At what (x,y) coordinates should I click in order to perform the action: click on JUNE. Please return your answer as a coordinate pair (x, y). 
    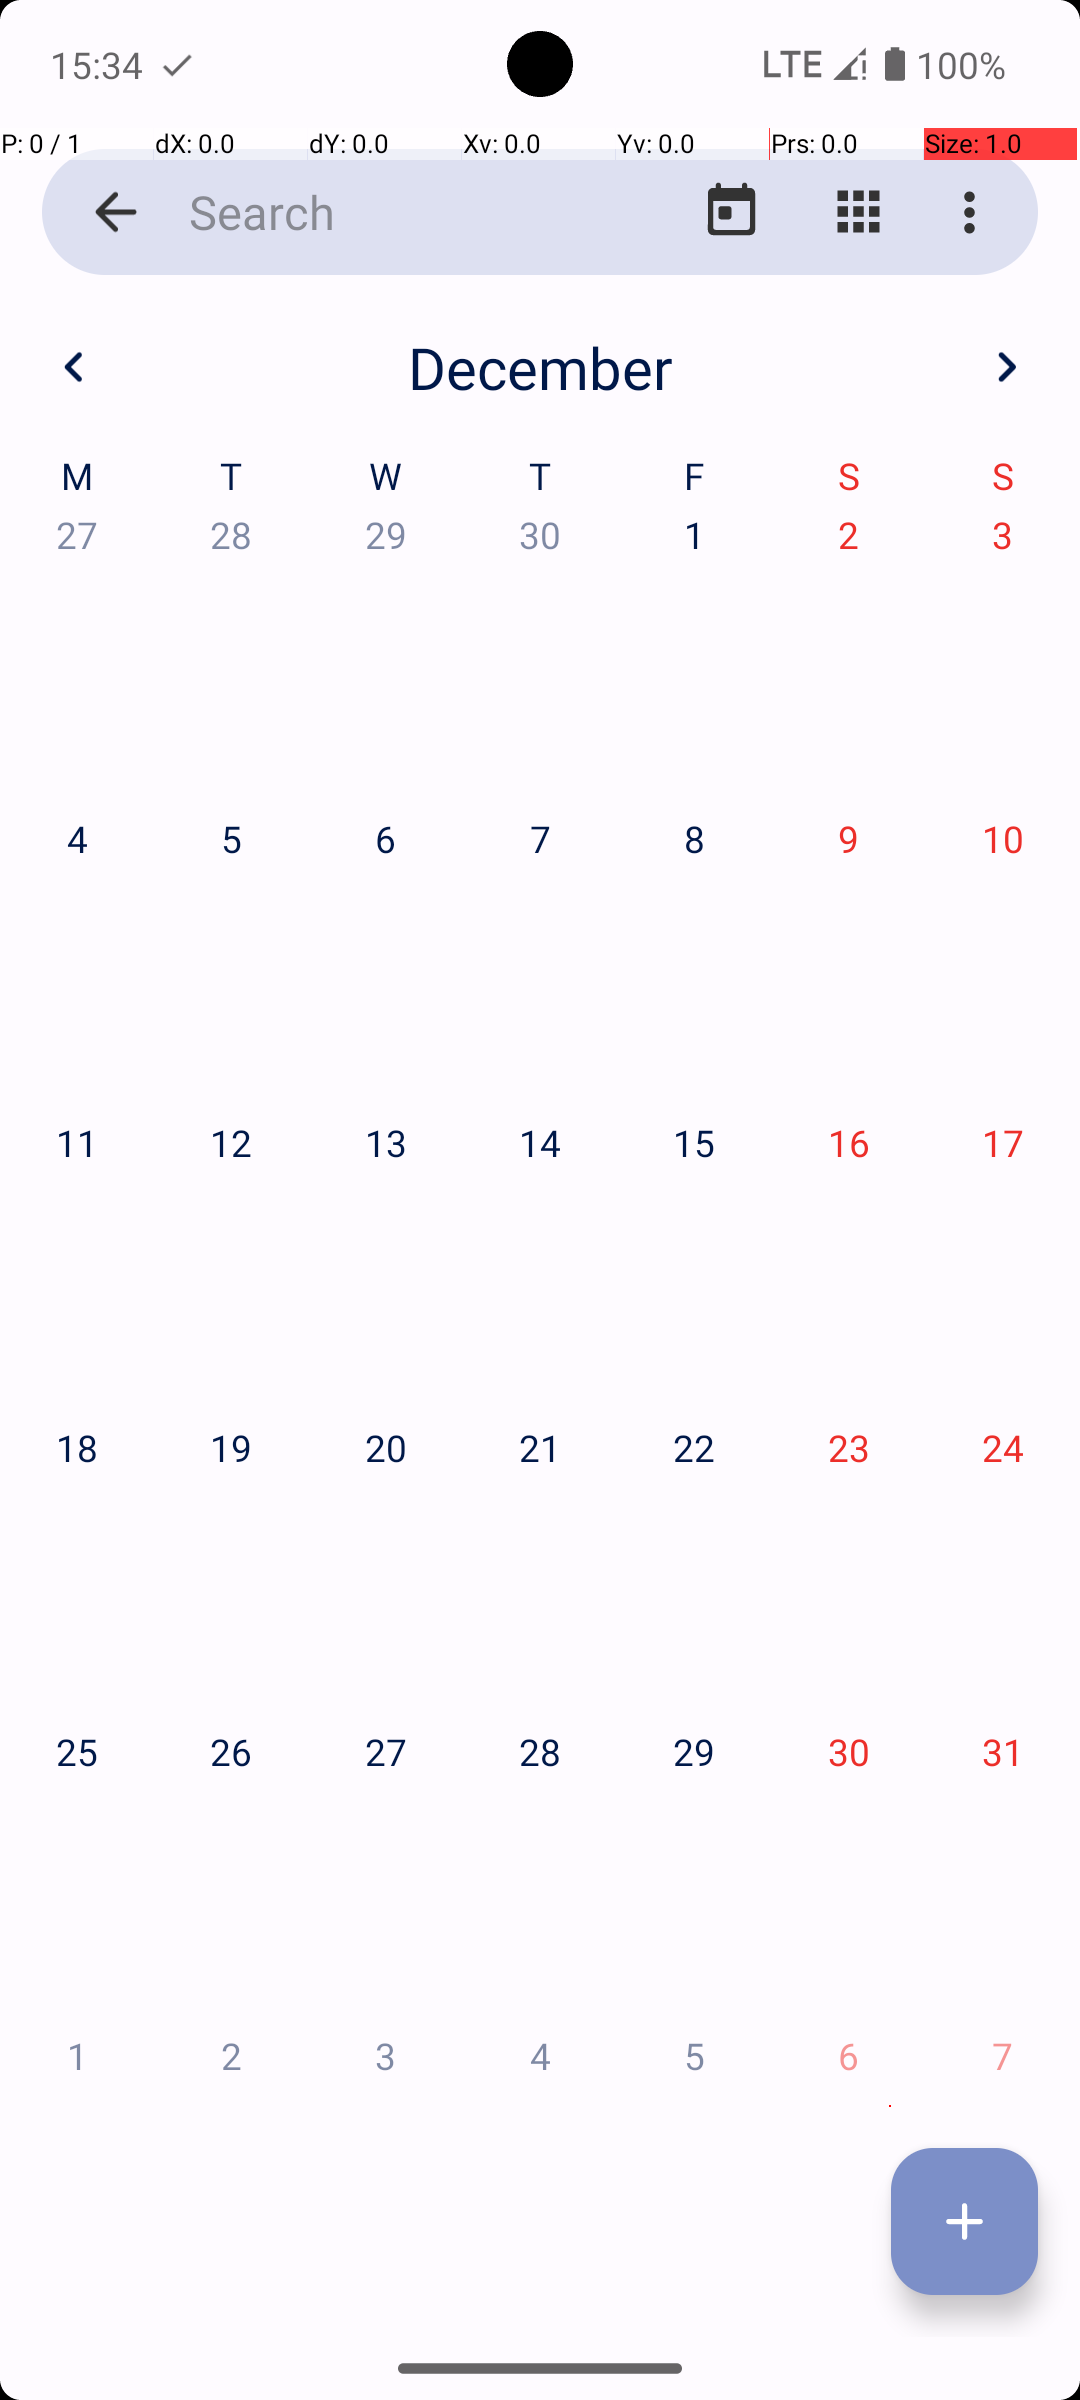
    Looking at the image, I should click on (890, 951).